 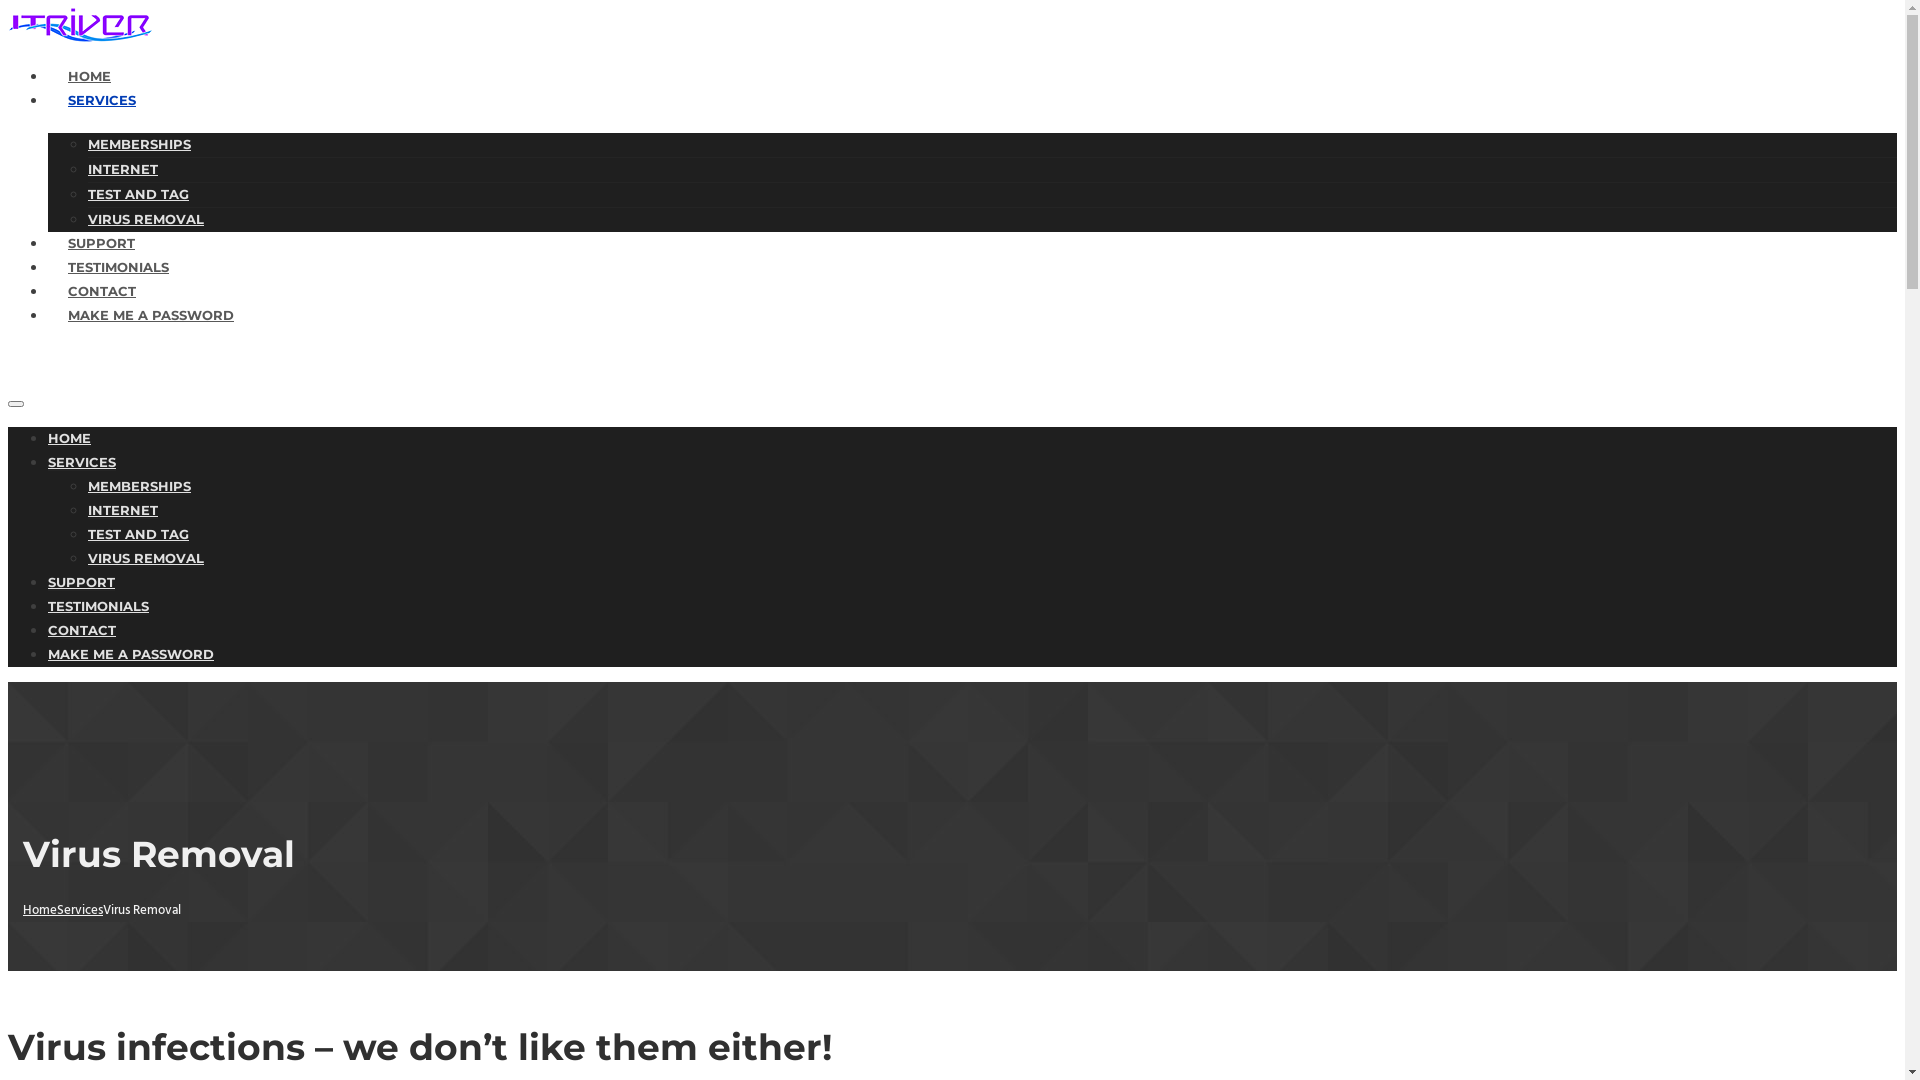 I want to click on VIRUS REMOVAL, so click(x=146, y=558).